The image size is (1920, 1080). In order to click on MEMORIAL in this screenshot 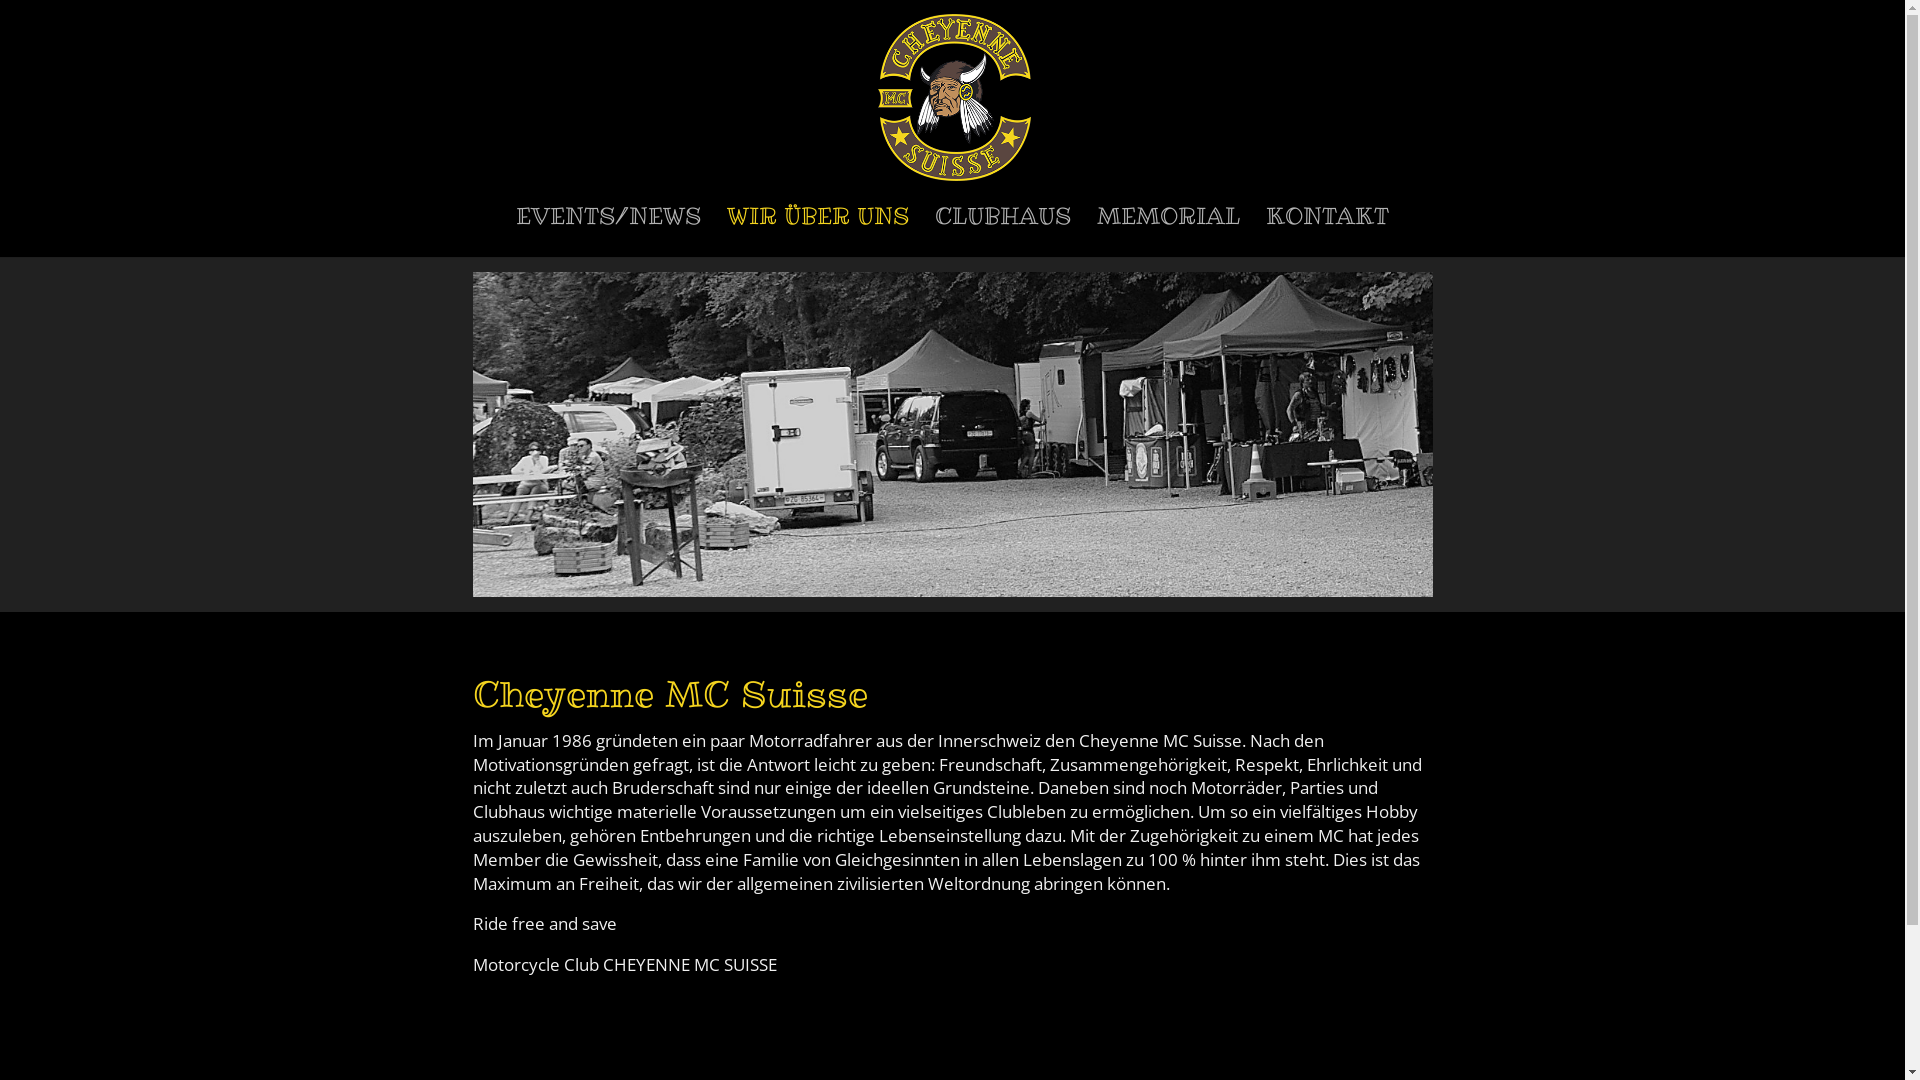, I will do `click(1168, 233)`.